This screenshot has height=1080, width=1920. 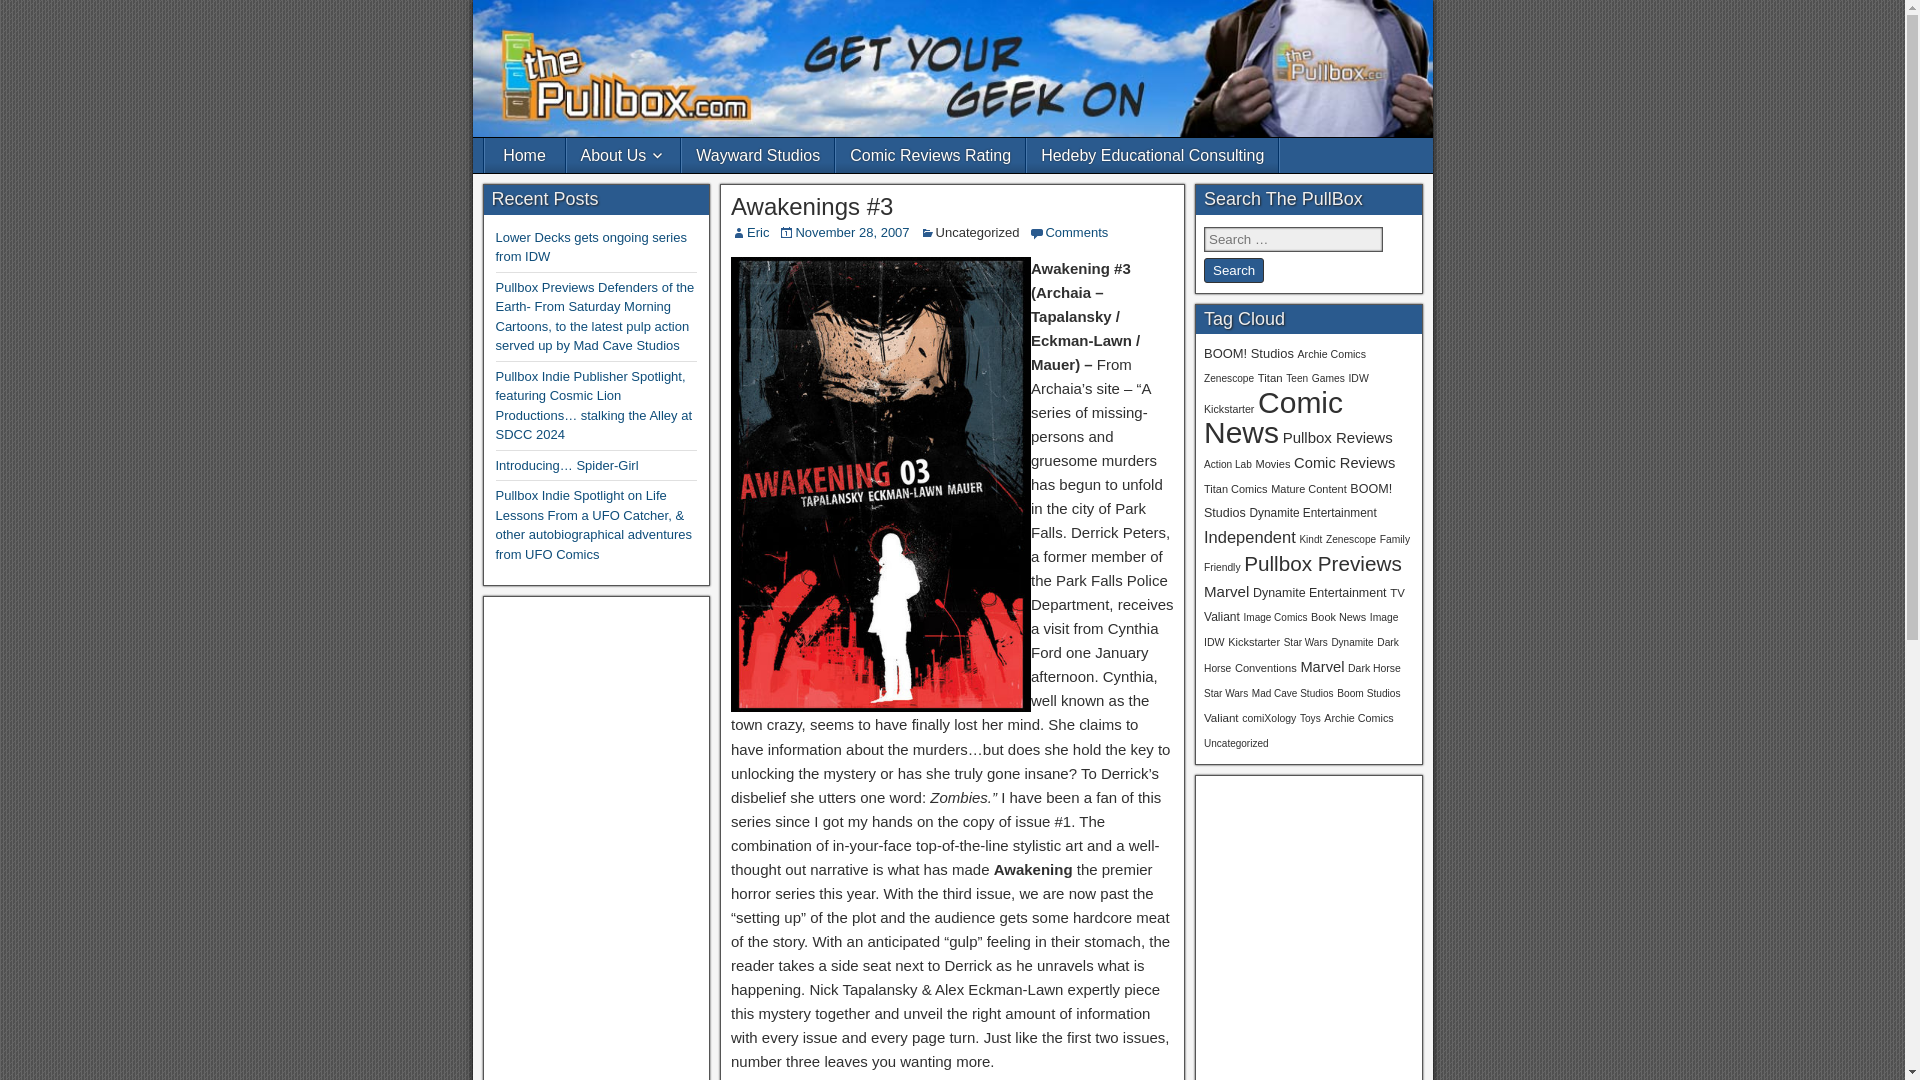 What do you see at coordinates (1076, 232) in the screenshot?
I see `Comments` at bounding box center [1076, 232].